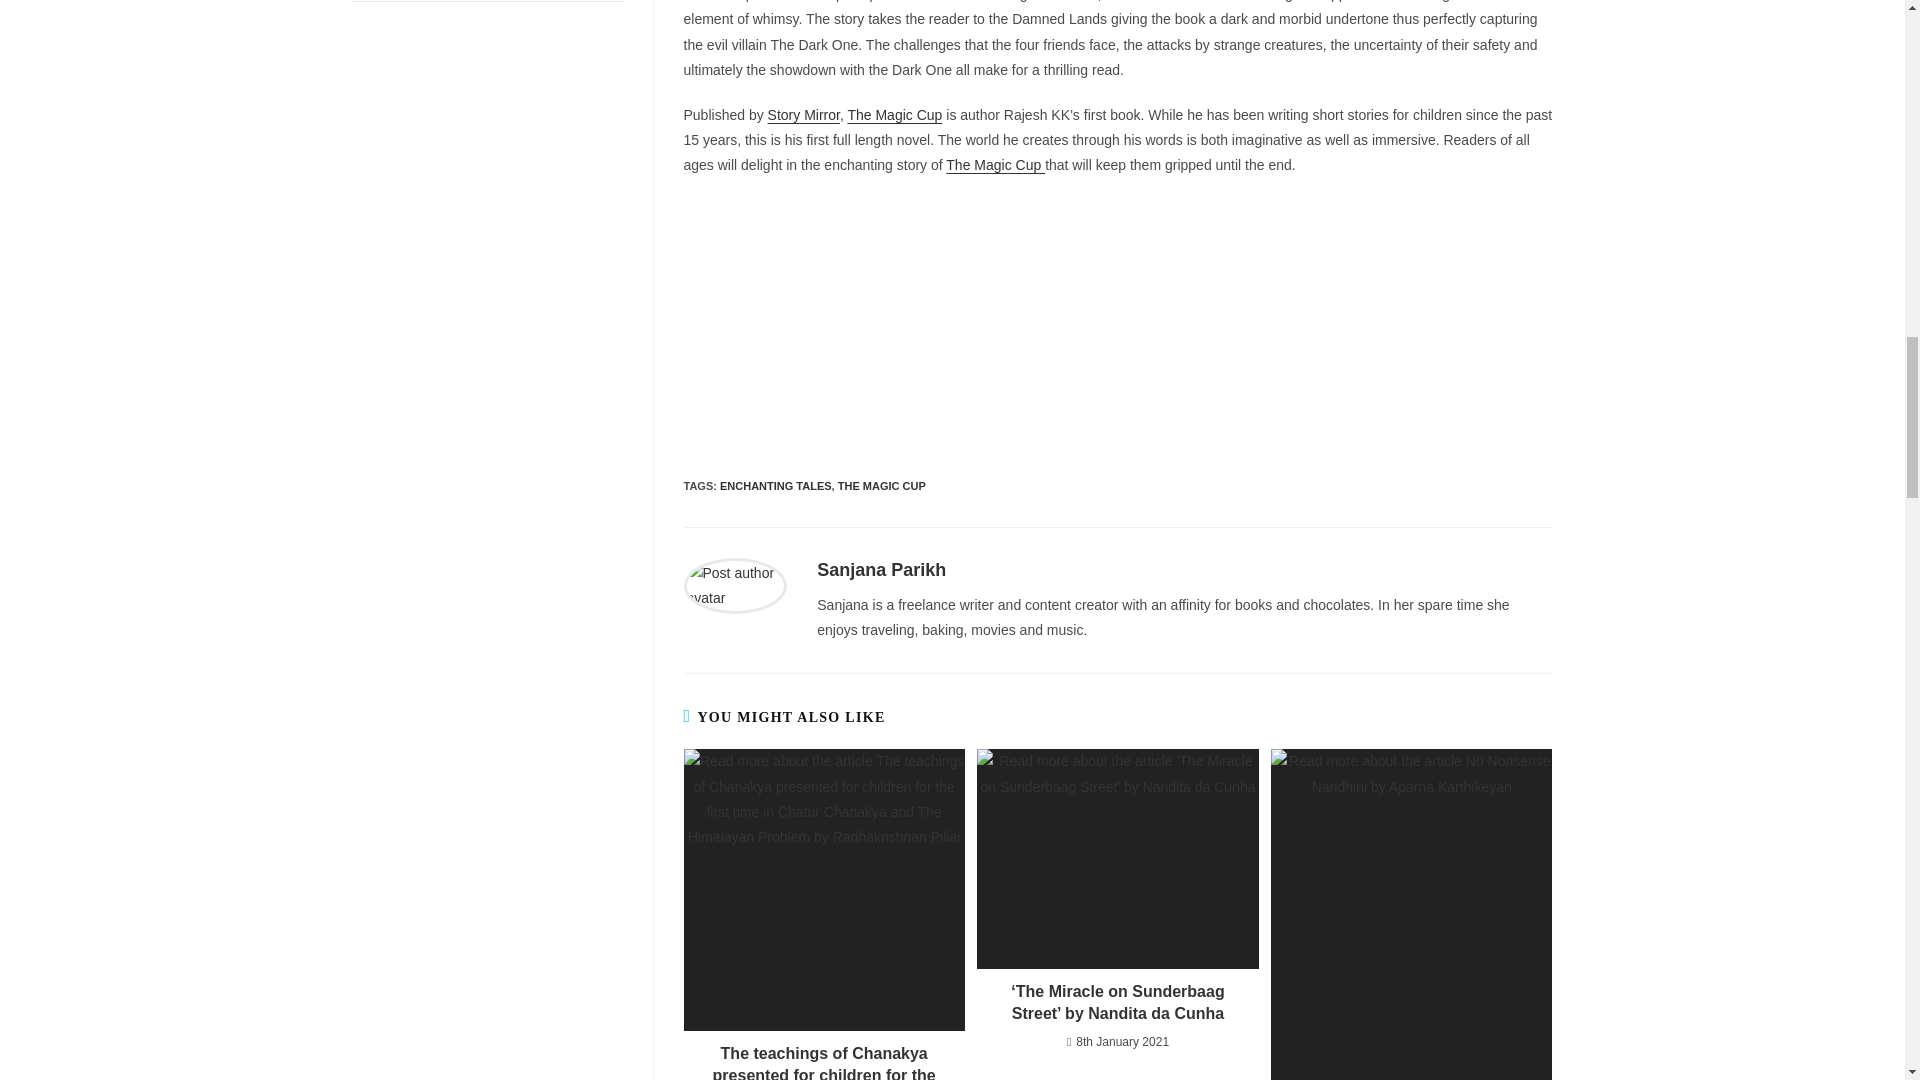 The height and width of the screenshot is (1080, 1920). What do you see at coordinates (804, 114) in the screenshot?
I see `Story Mirror` at bounding box center [804, 114].